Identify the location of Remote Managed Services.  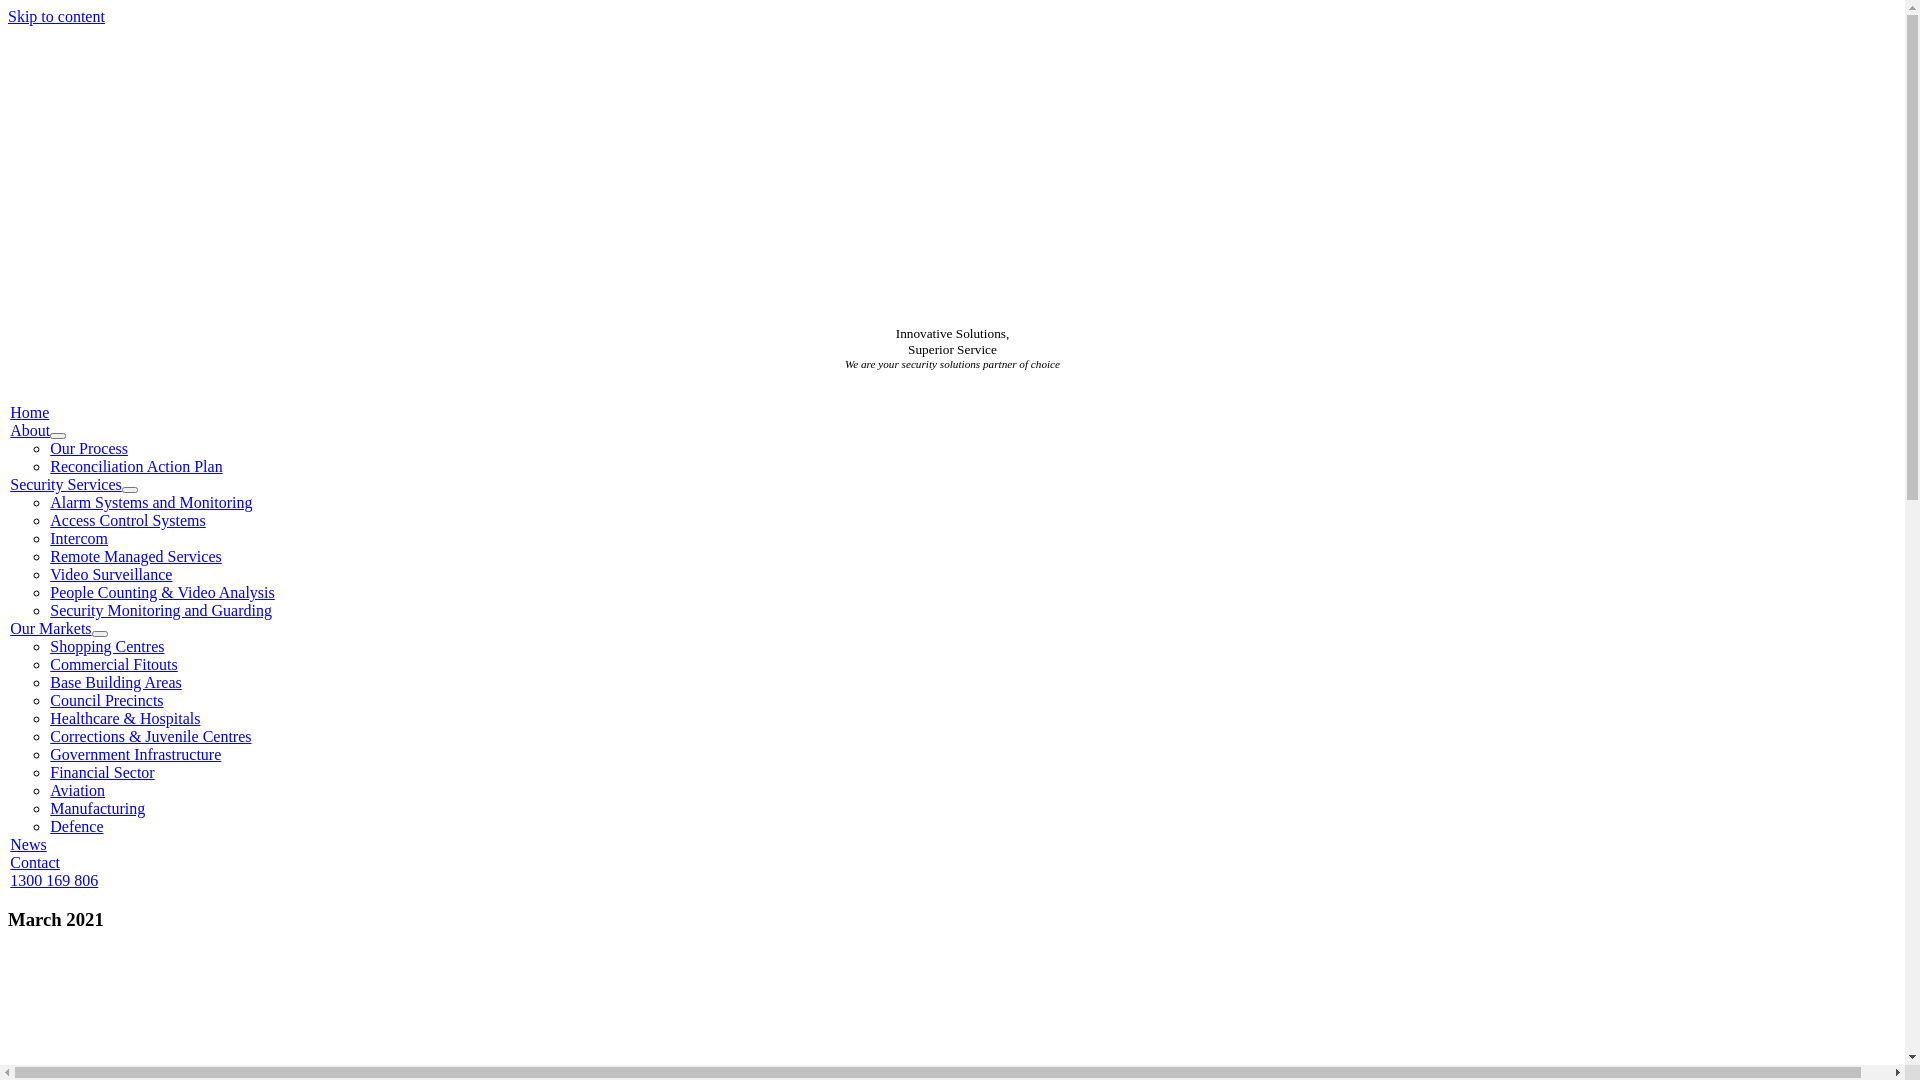
(136, 556).